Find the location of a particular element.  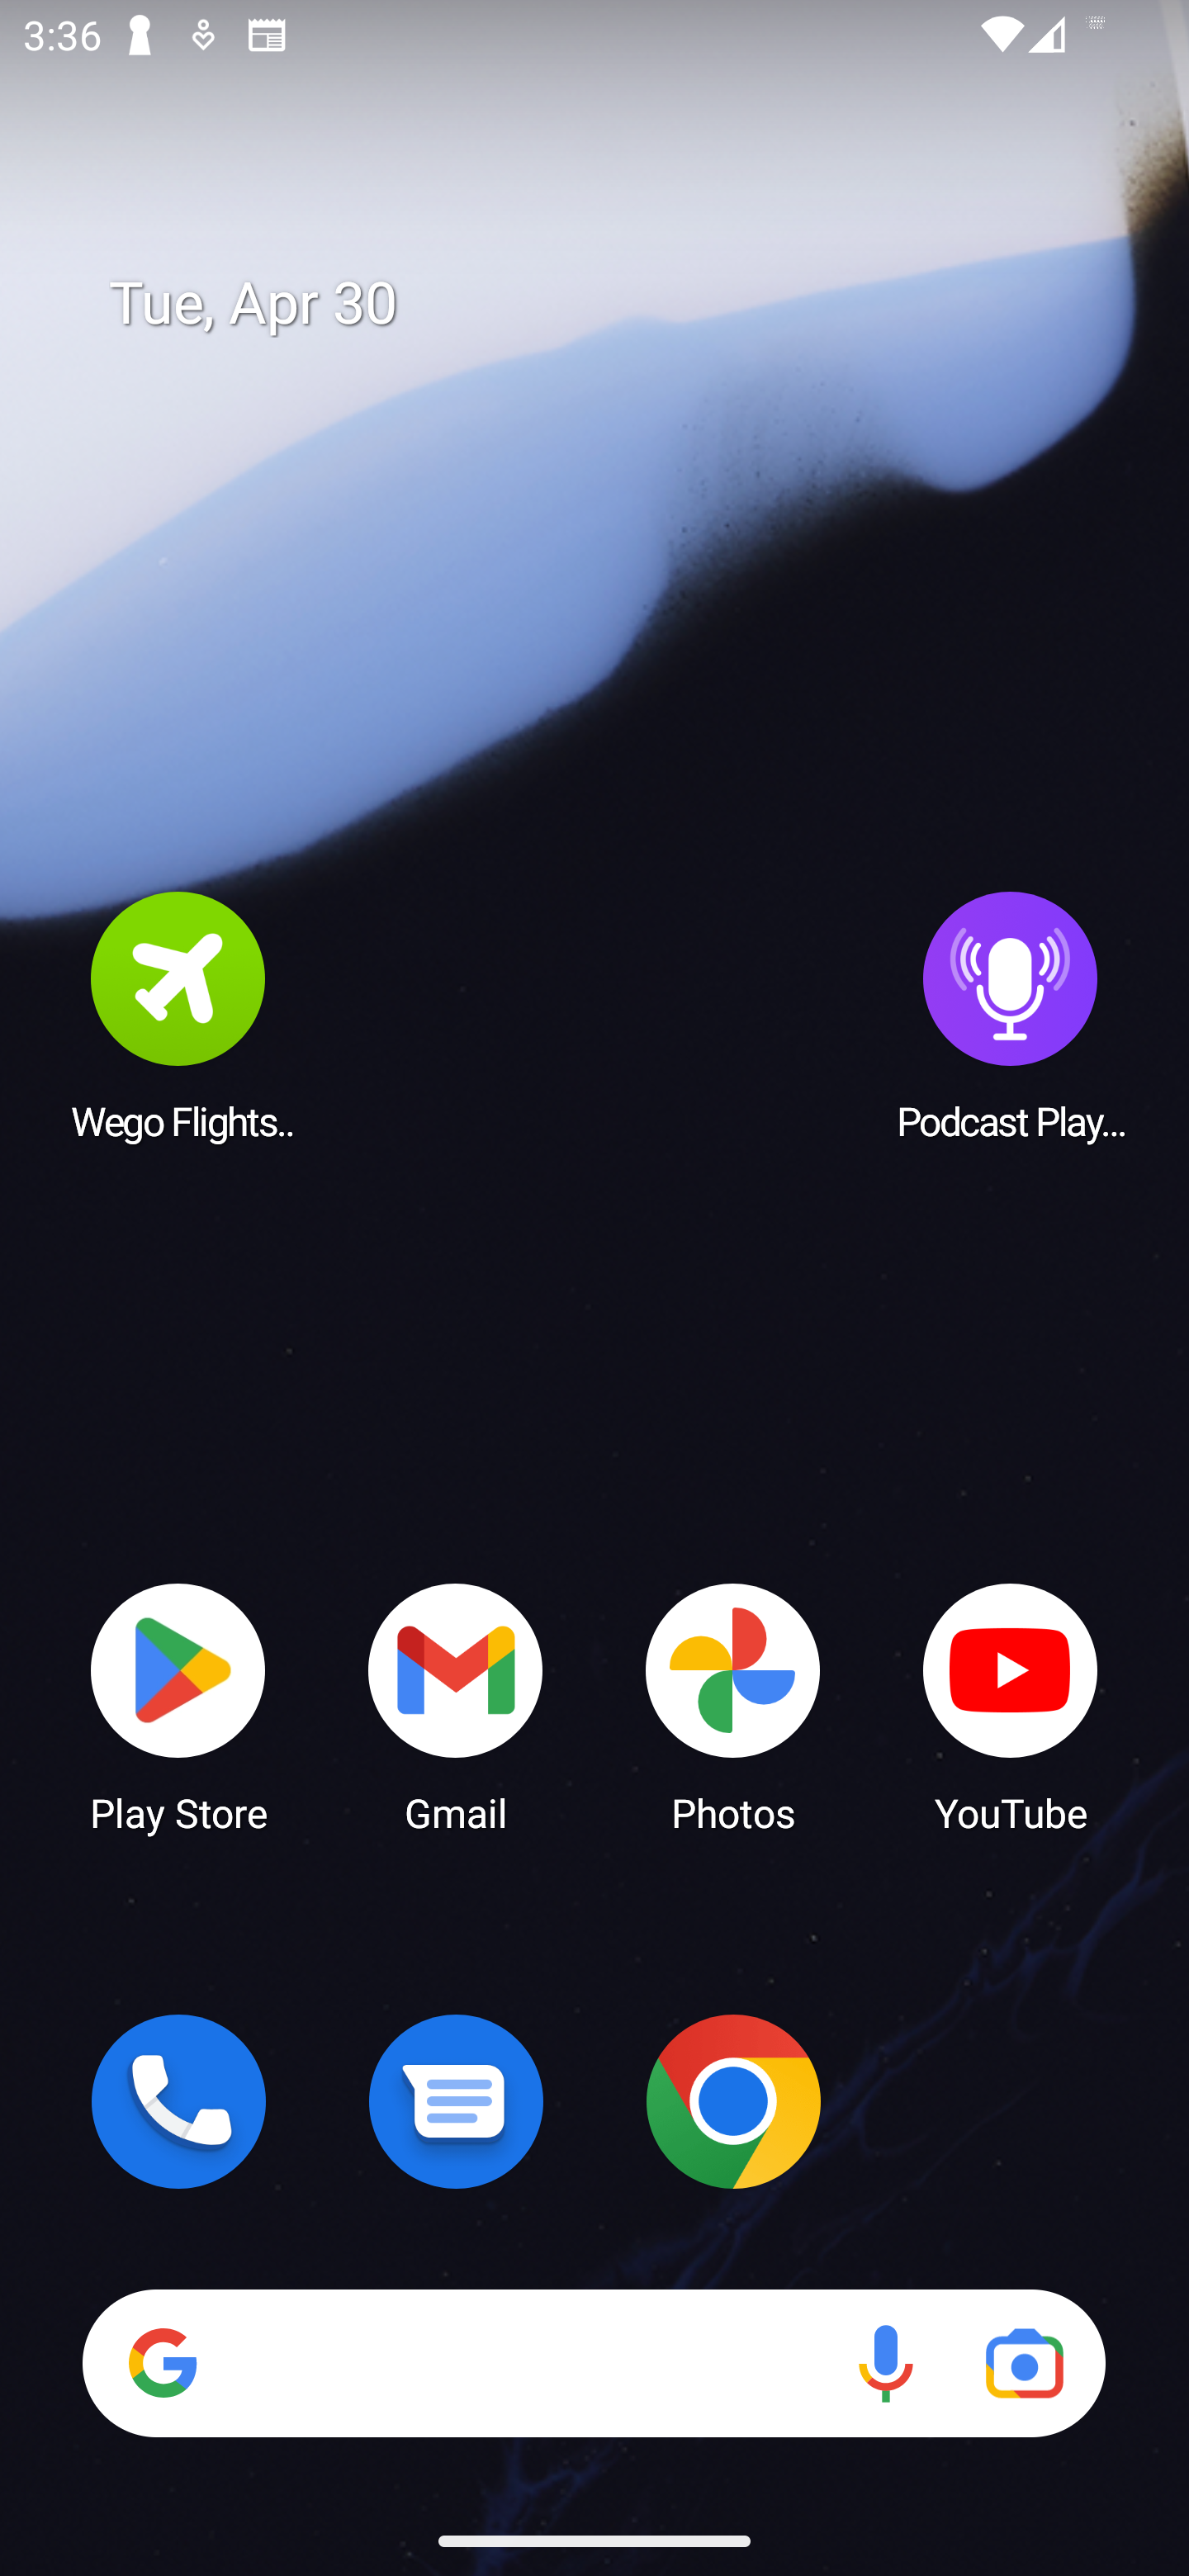

Messages is located at coordinates (456, 2101).